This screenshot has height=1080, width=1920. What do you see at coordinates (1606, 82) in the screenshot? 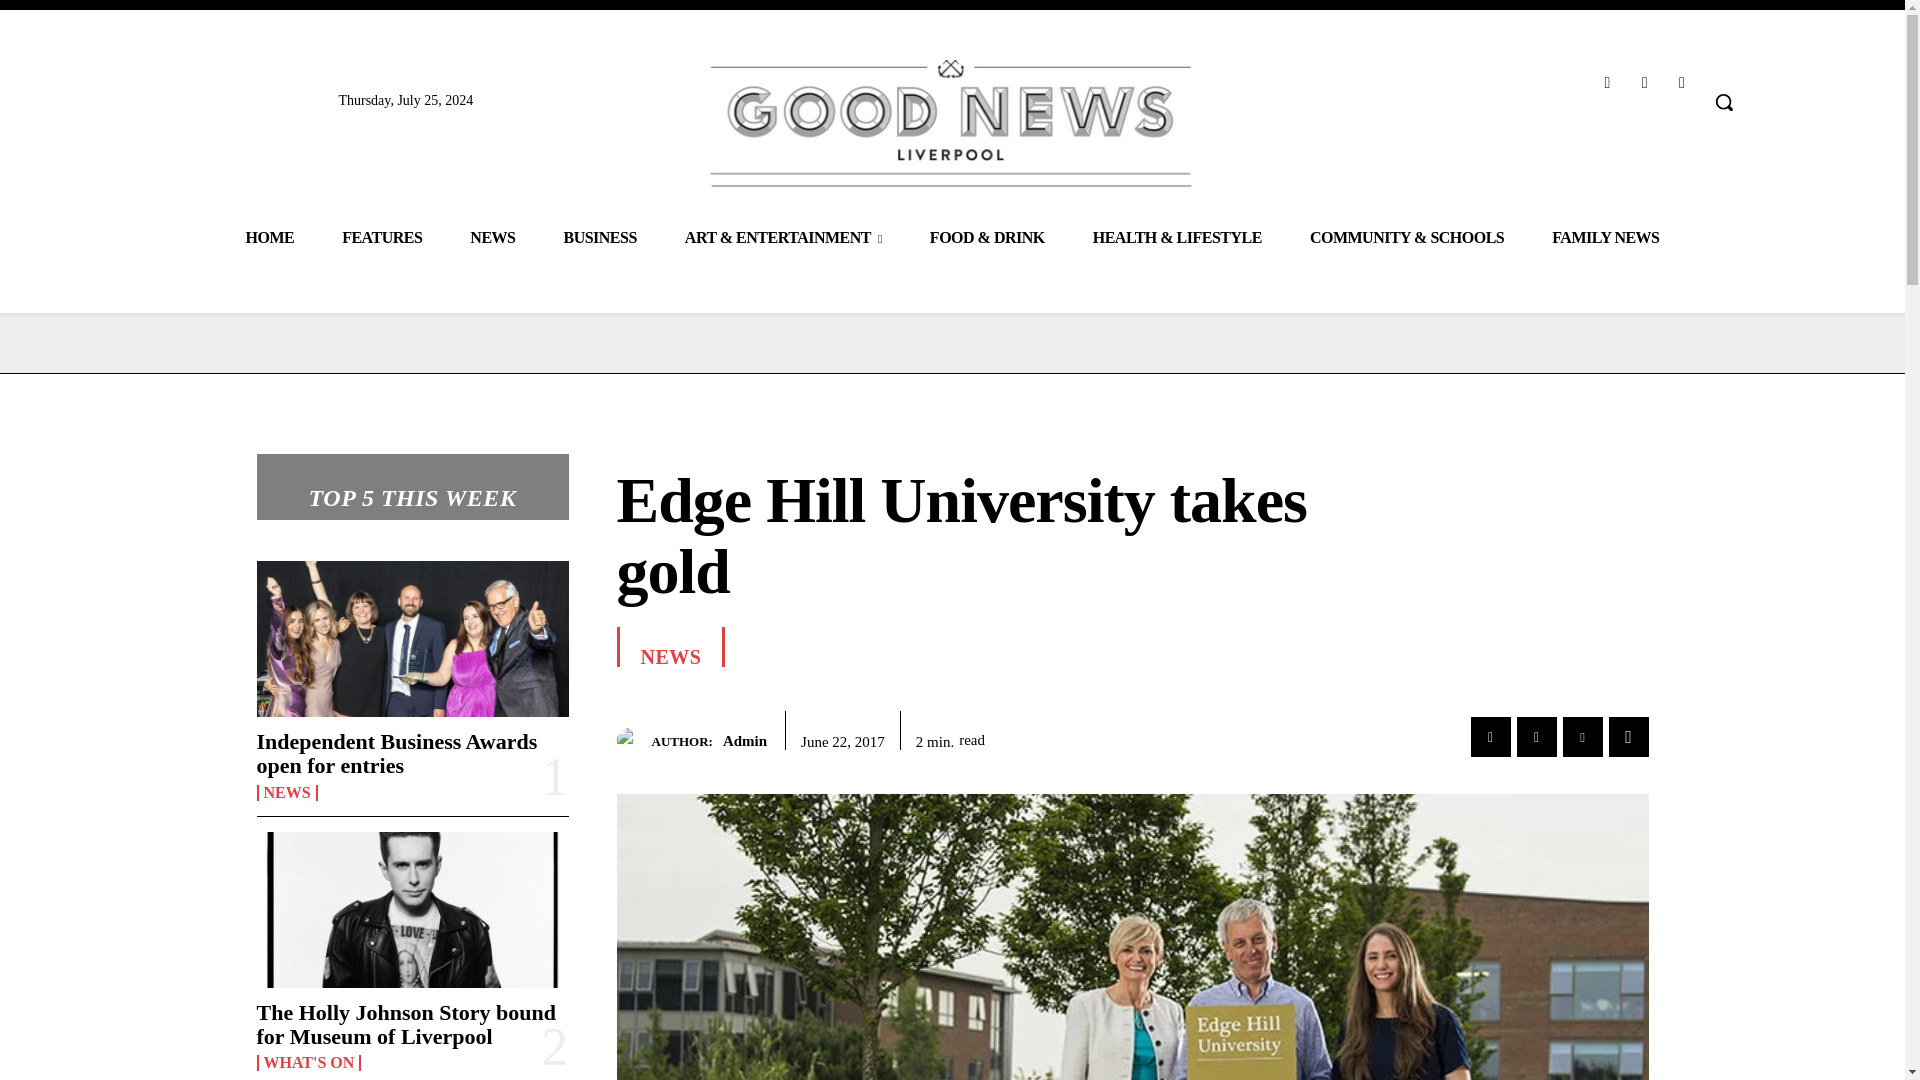
I see `Facebook` at bounding box center [1606, 82].